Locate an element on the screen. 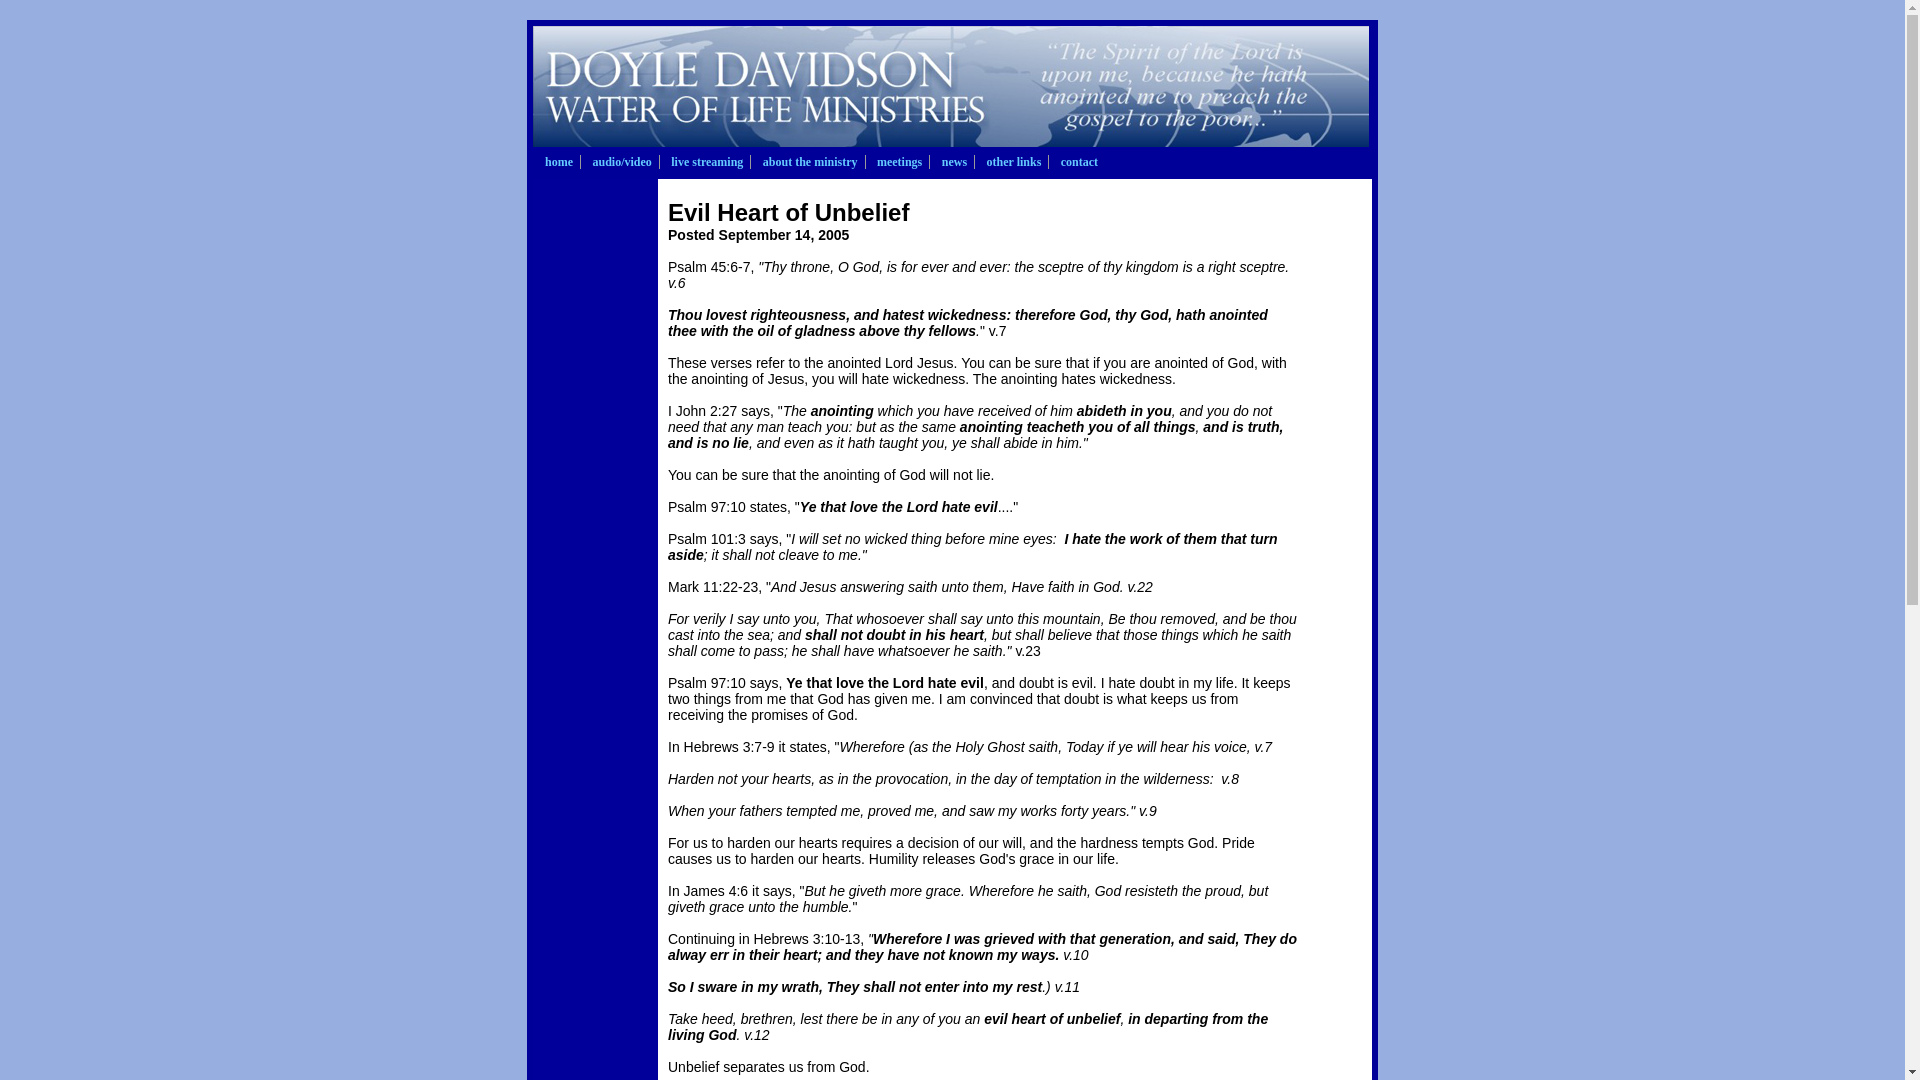  news is located at coordinates (954, 162).